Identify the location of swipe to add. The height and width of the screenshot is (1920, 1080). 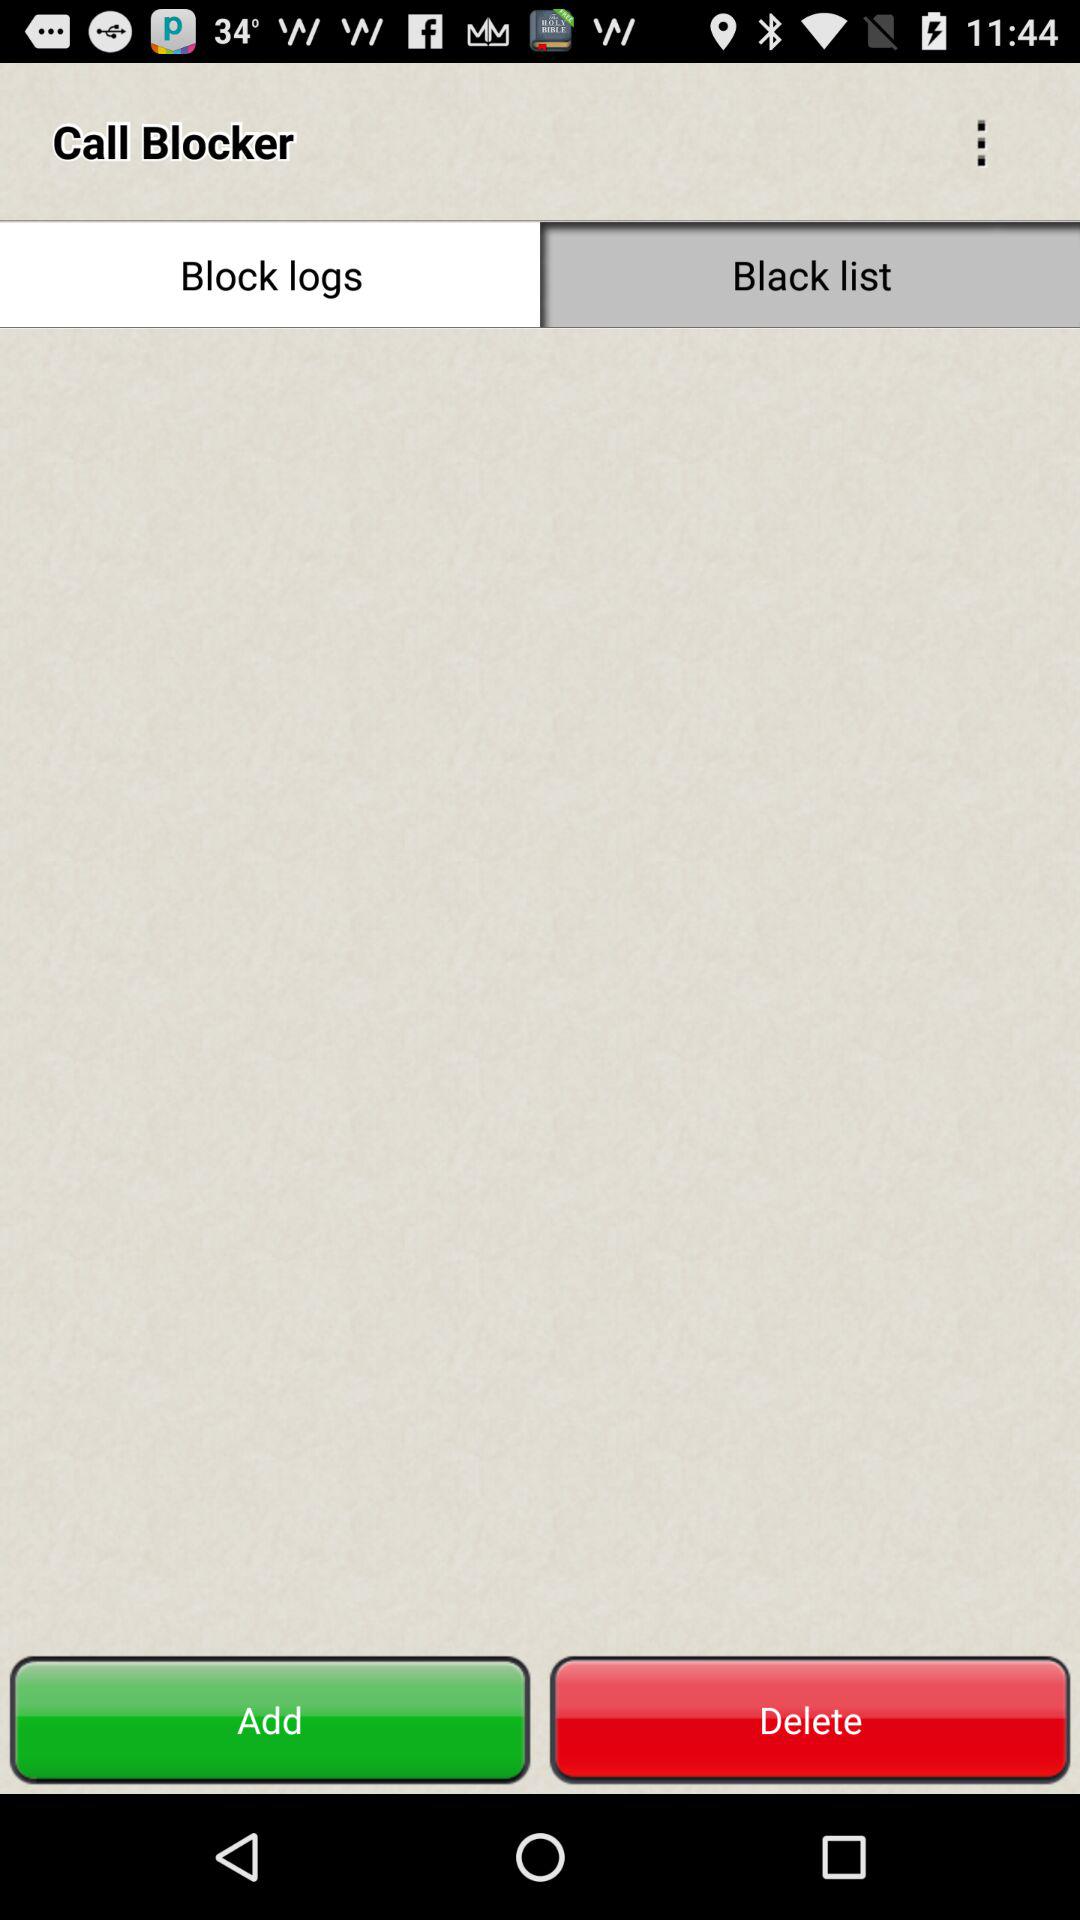
(270, 1720).